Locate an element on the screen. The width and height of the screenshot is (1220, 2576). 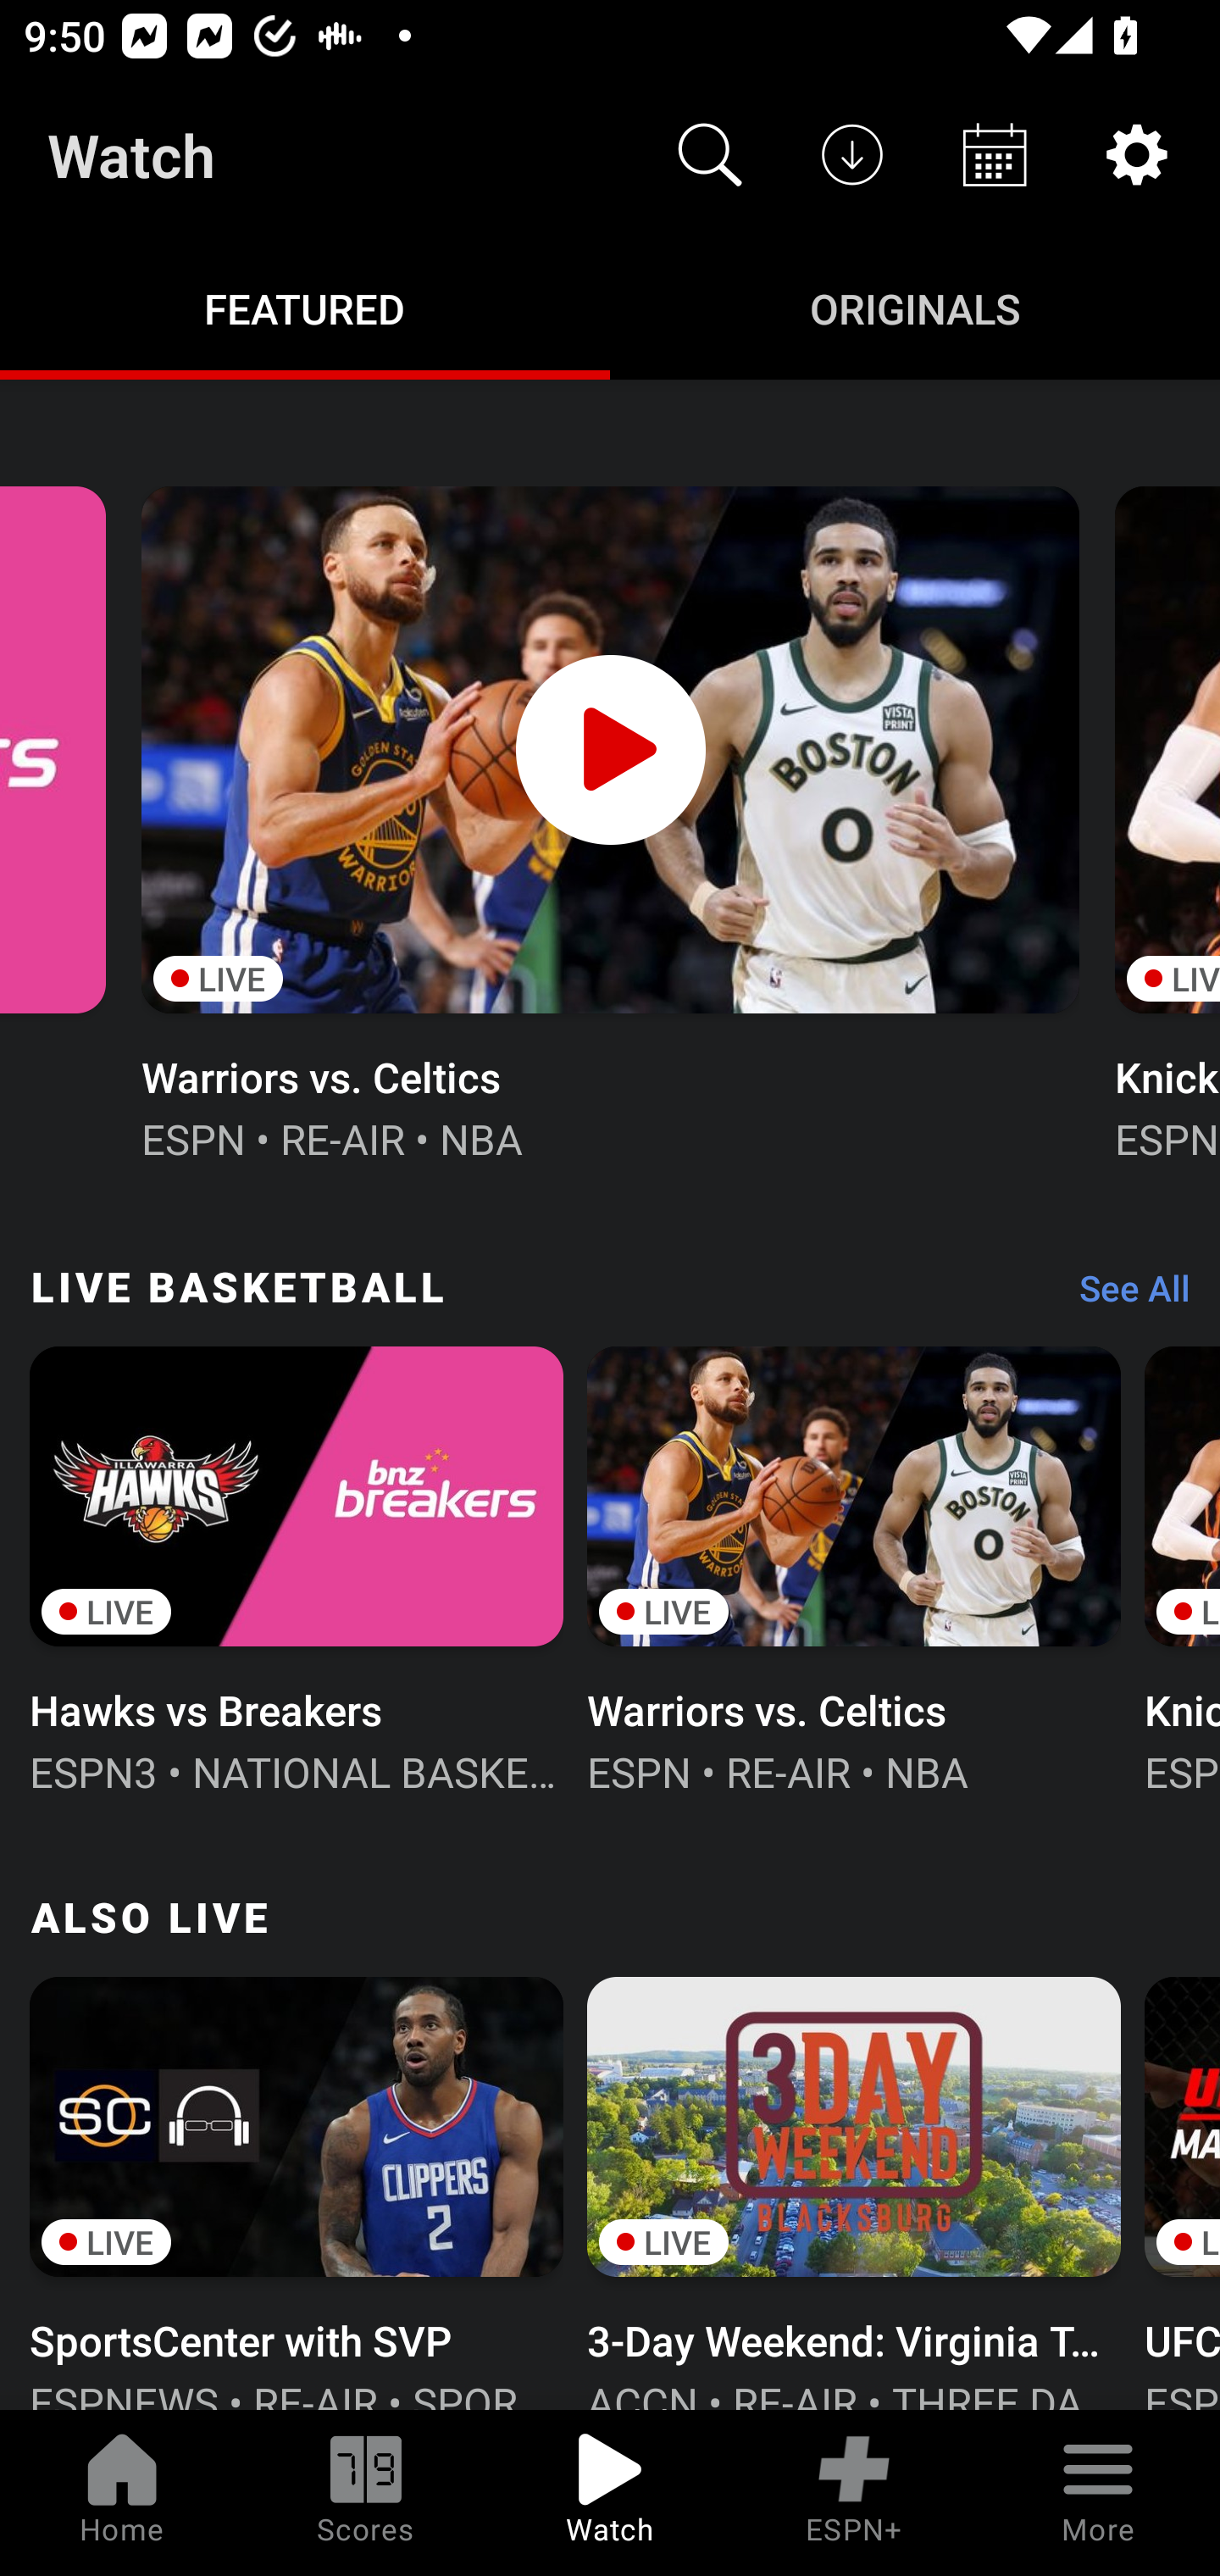
LIVE Warriors vs. Celtics ESPN • RE-AIR • NBA is located at coordinates (854, 1567).